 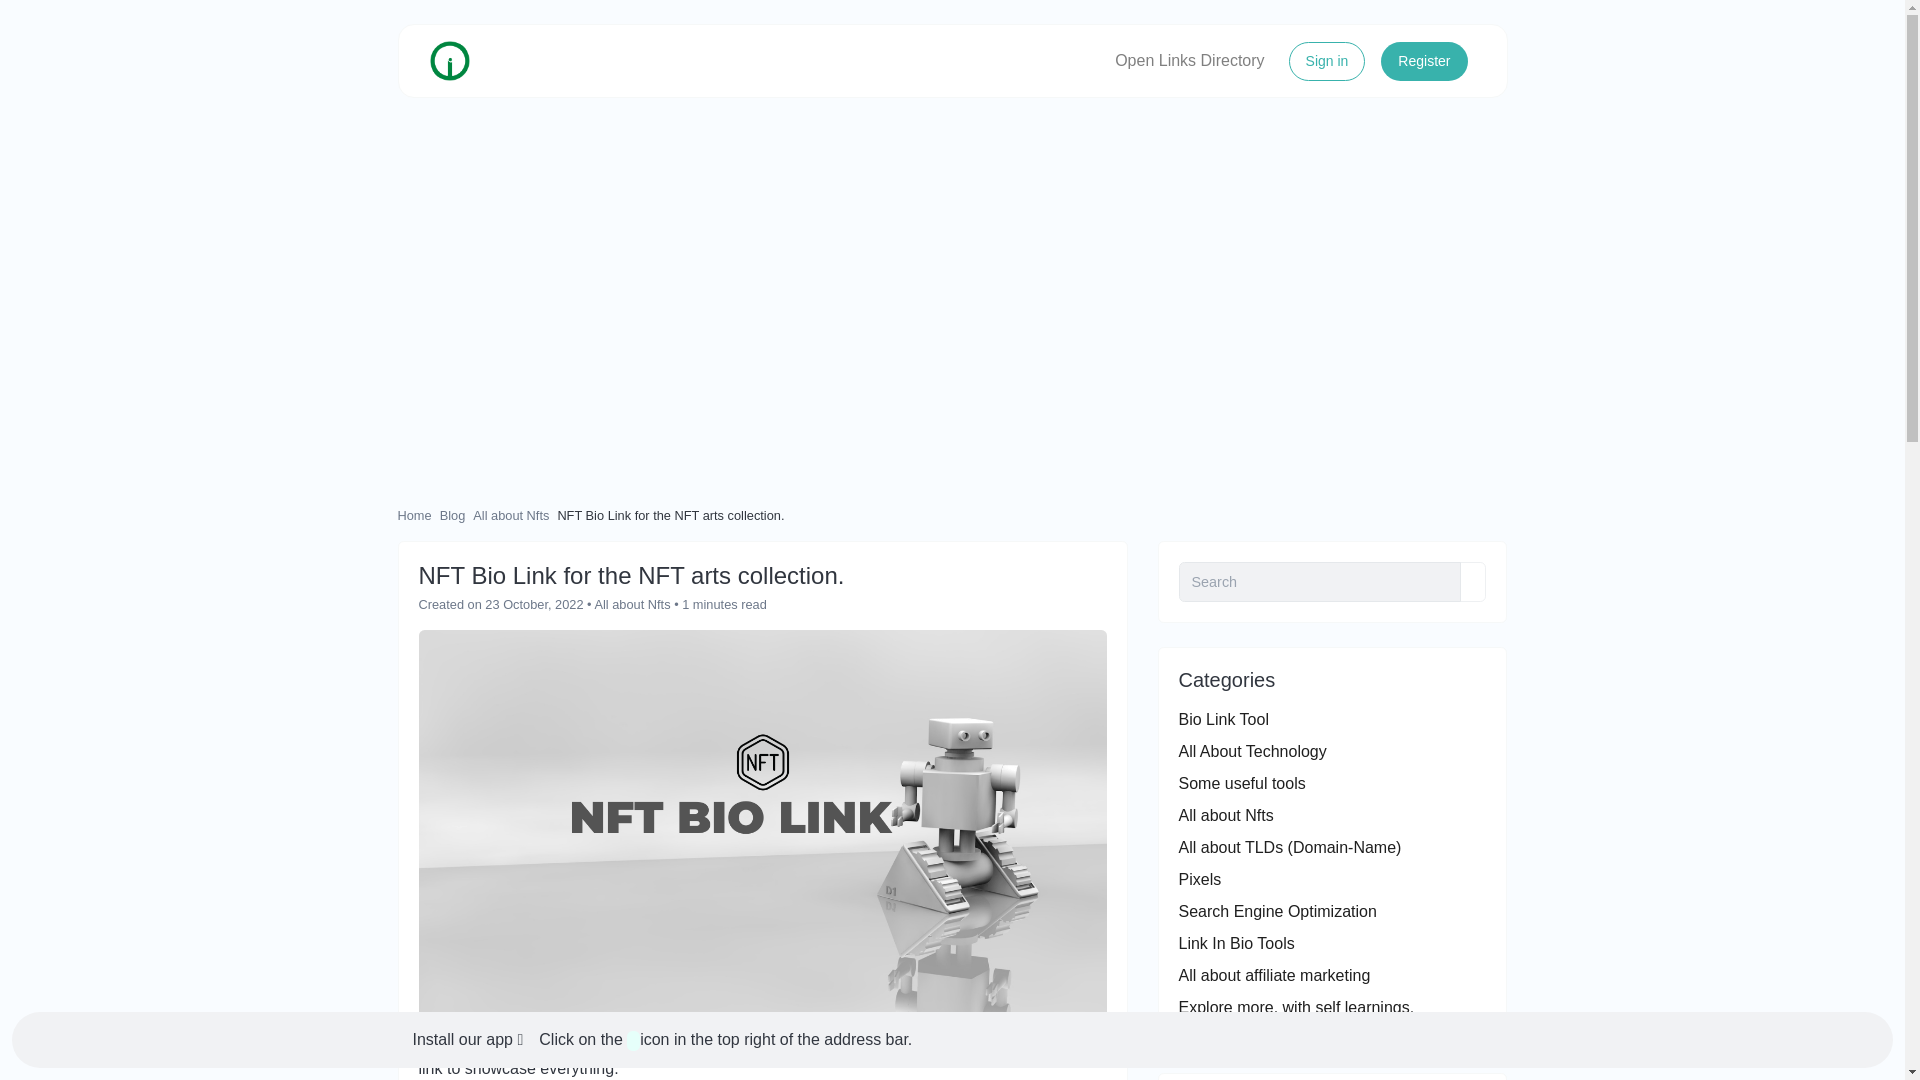 What do you see at coordinates (1236, 943) in the screenshot?
I see `Link In Bio Tools` at bounding box center [1236, 943].